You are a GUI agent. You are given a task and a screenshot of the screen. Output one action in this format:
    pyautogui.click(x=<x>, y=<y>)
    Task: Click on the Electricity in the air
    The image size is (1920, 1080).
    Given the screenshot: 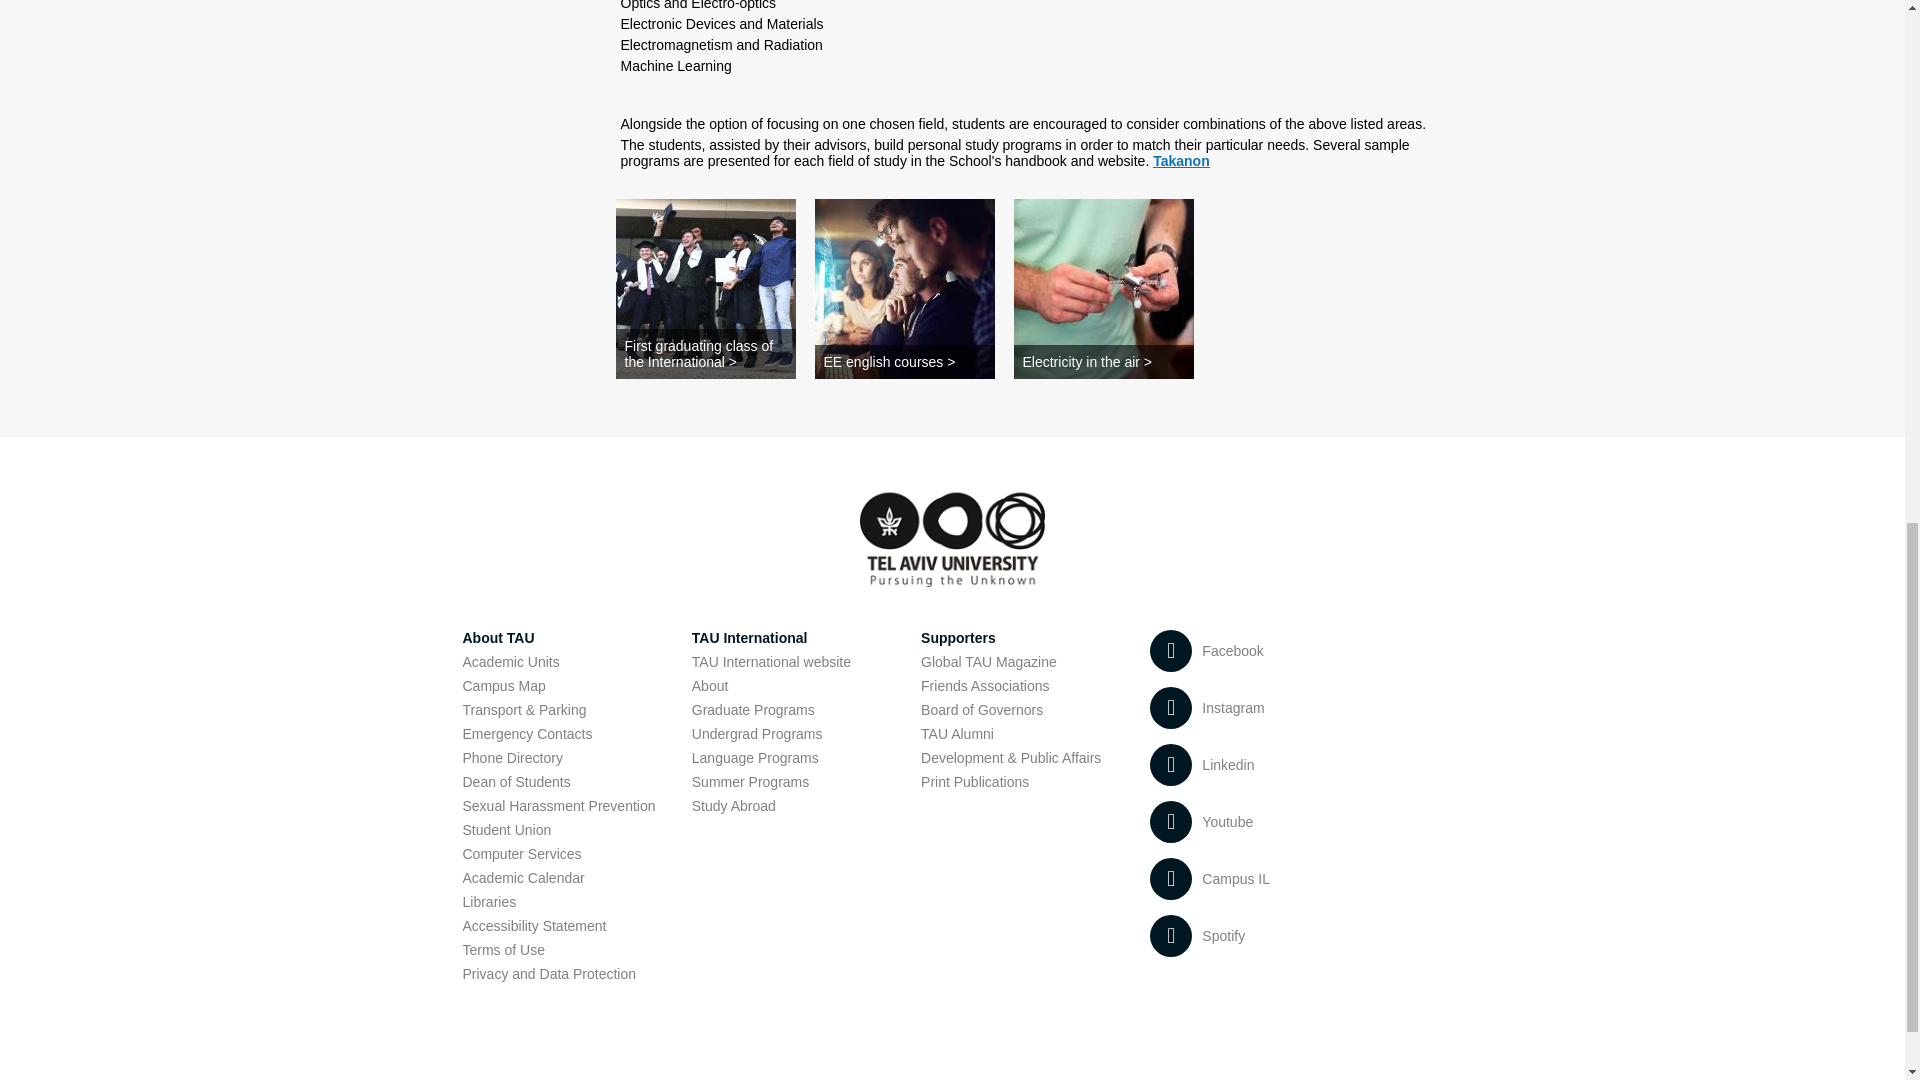 What is the action you would take?
    pyautogui.click(x=1104, y=288)
    